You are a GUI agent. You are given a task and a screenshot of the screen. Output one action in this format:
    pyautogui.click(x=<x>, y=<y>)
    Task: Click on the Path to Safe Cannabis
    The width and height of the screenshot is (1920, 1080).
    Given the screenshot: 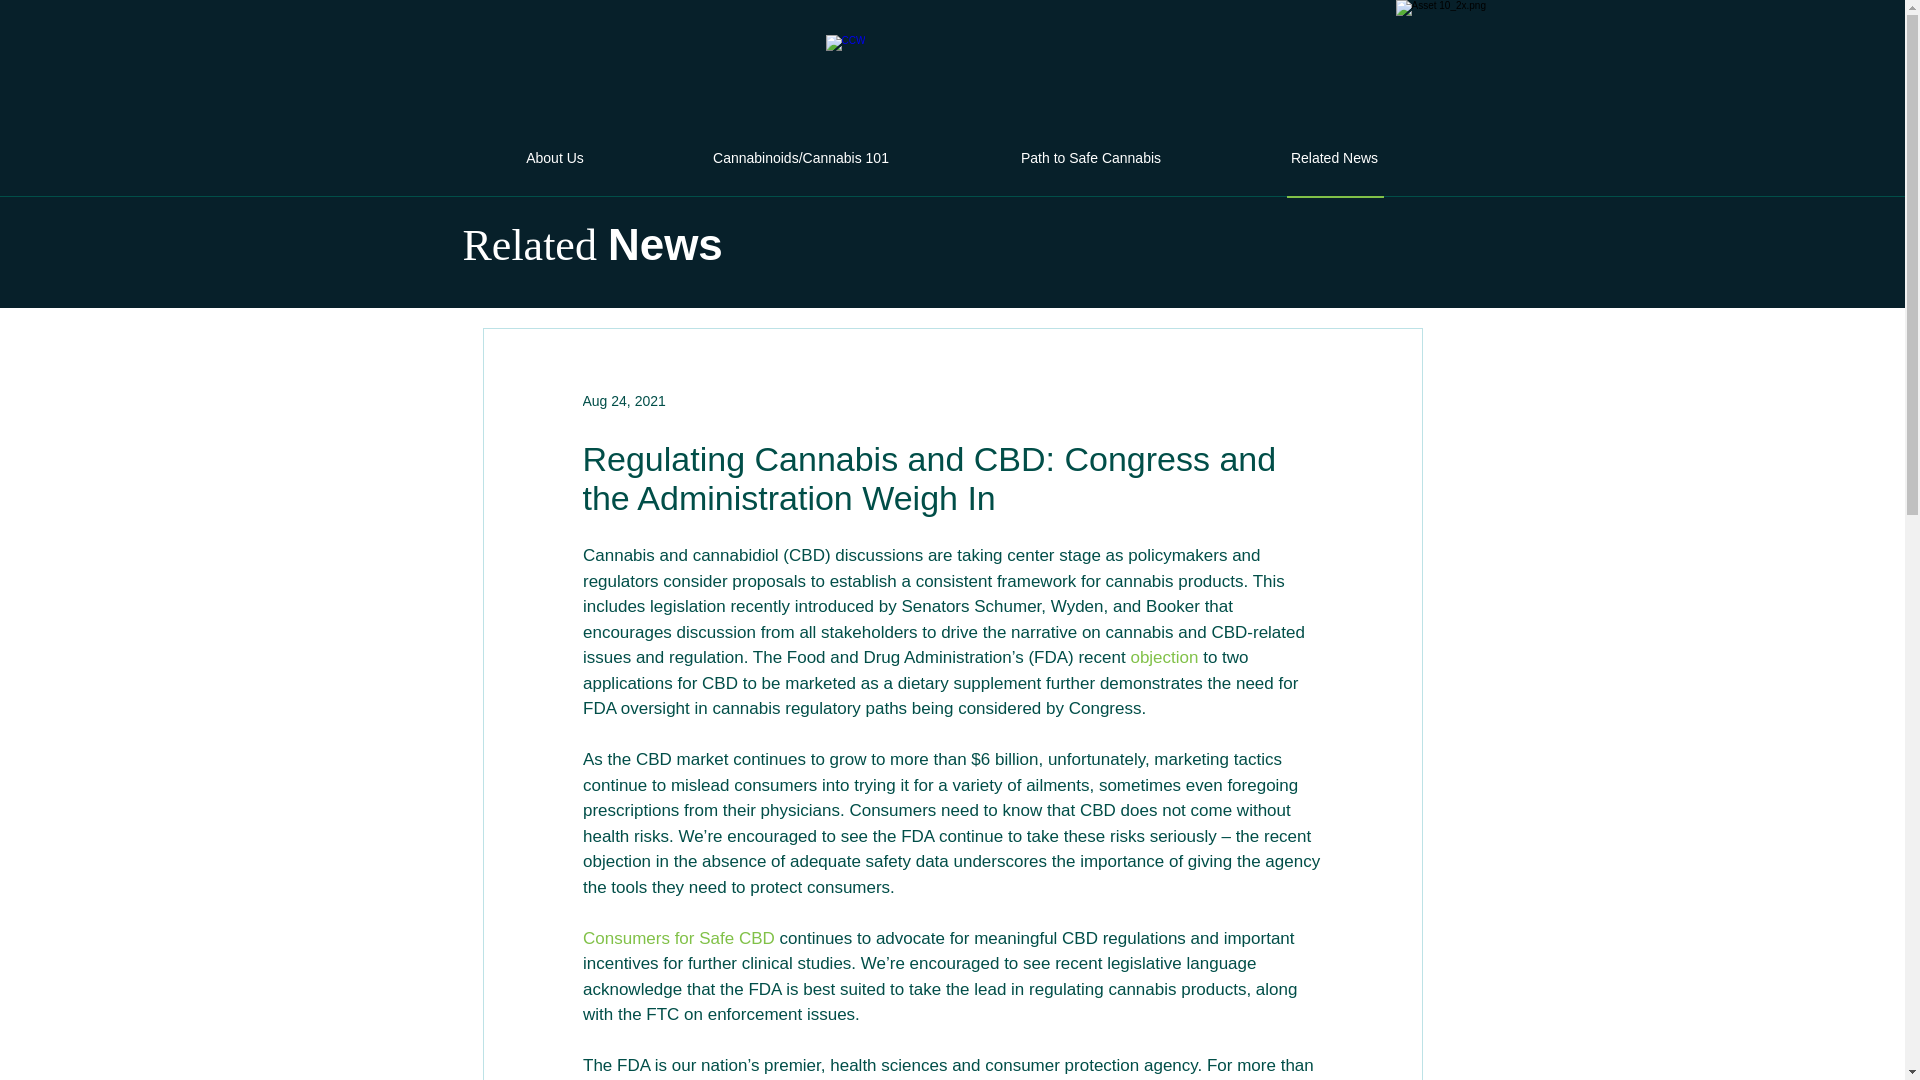 What is the action you would take?
    pyautogui.click(x=1090, y=158)
    